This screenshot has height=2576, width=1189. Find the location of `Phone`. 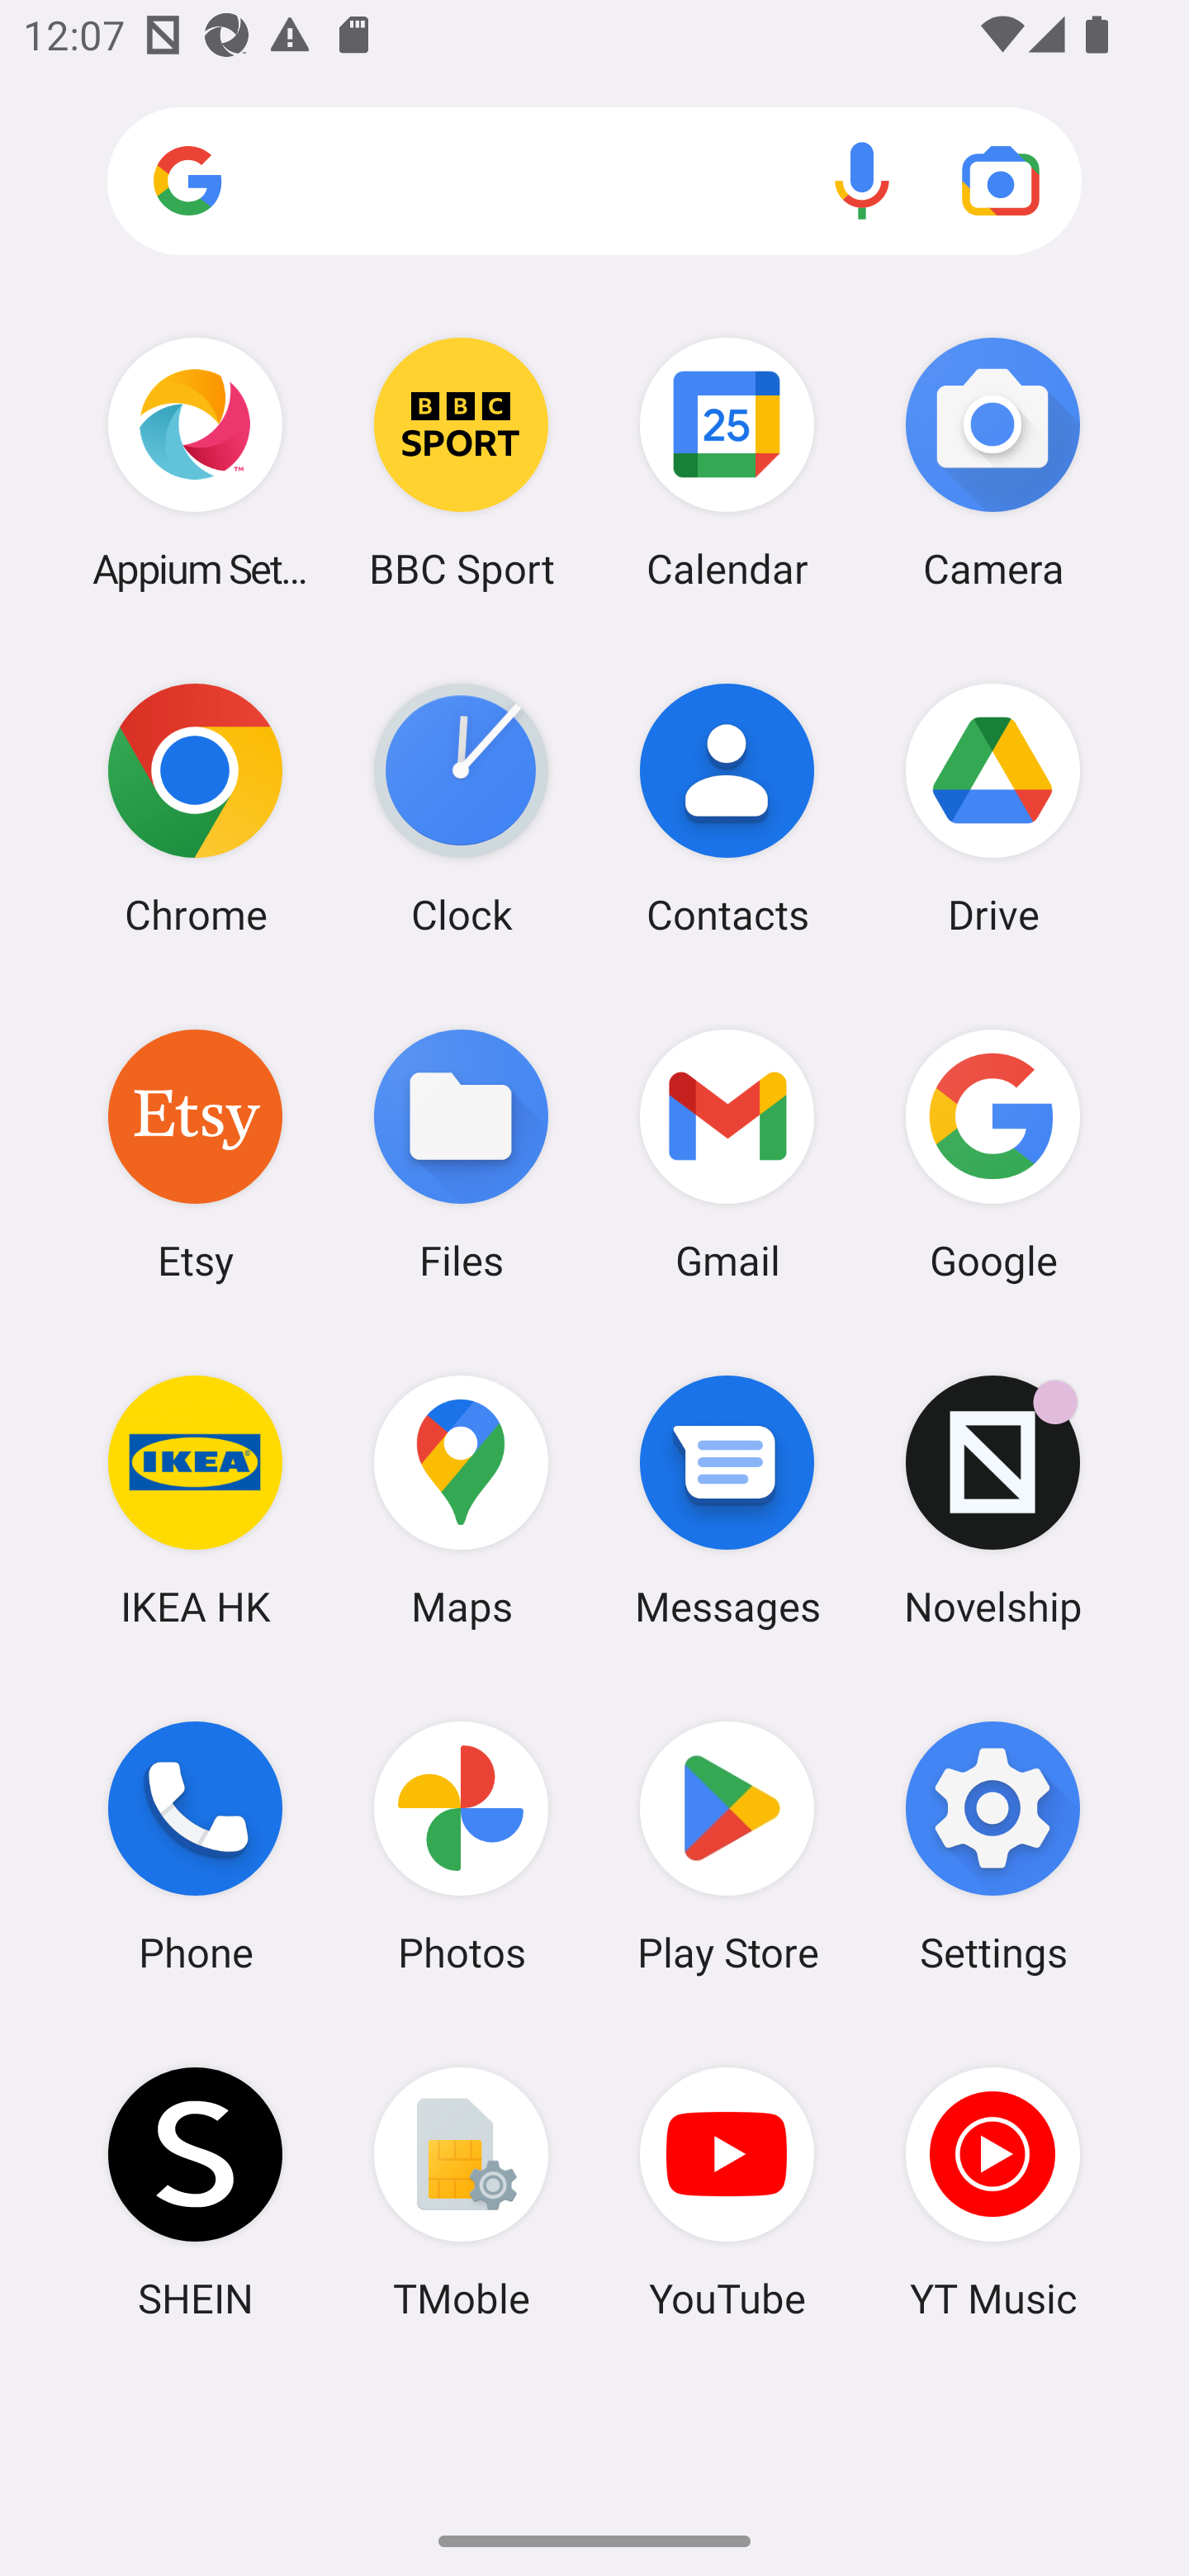

Phone is located at coordinates (195, 1847).